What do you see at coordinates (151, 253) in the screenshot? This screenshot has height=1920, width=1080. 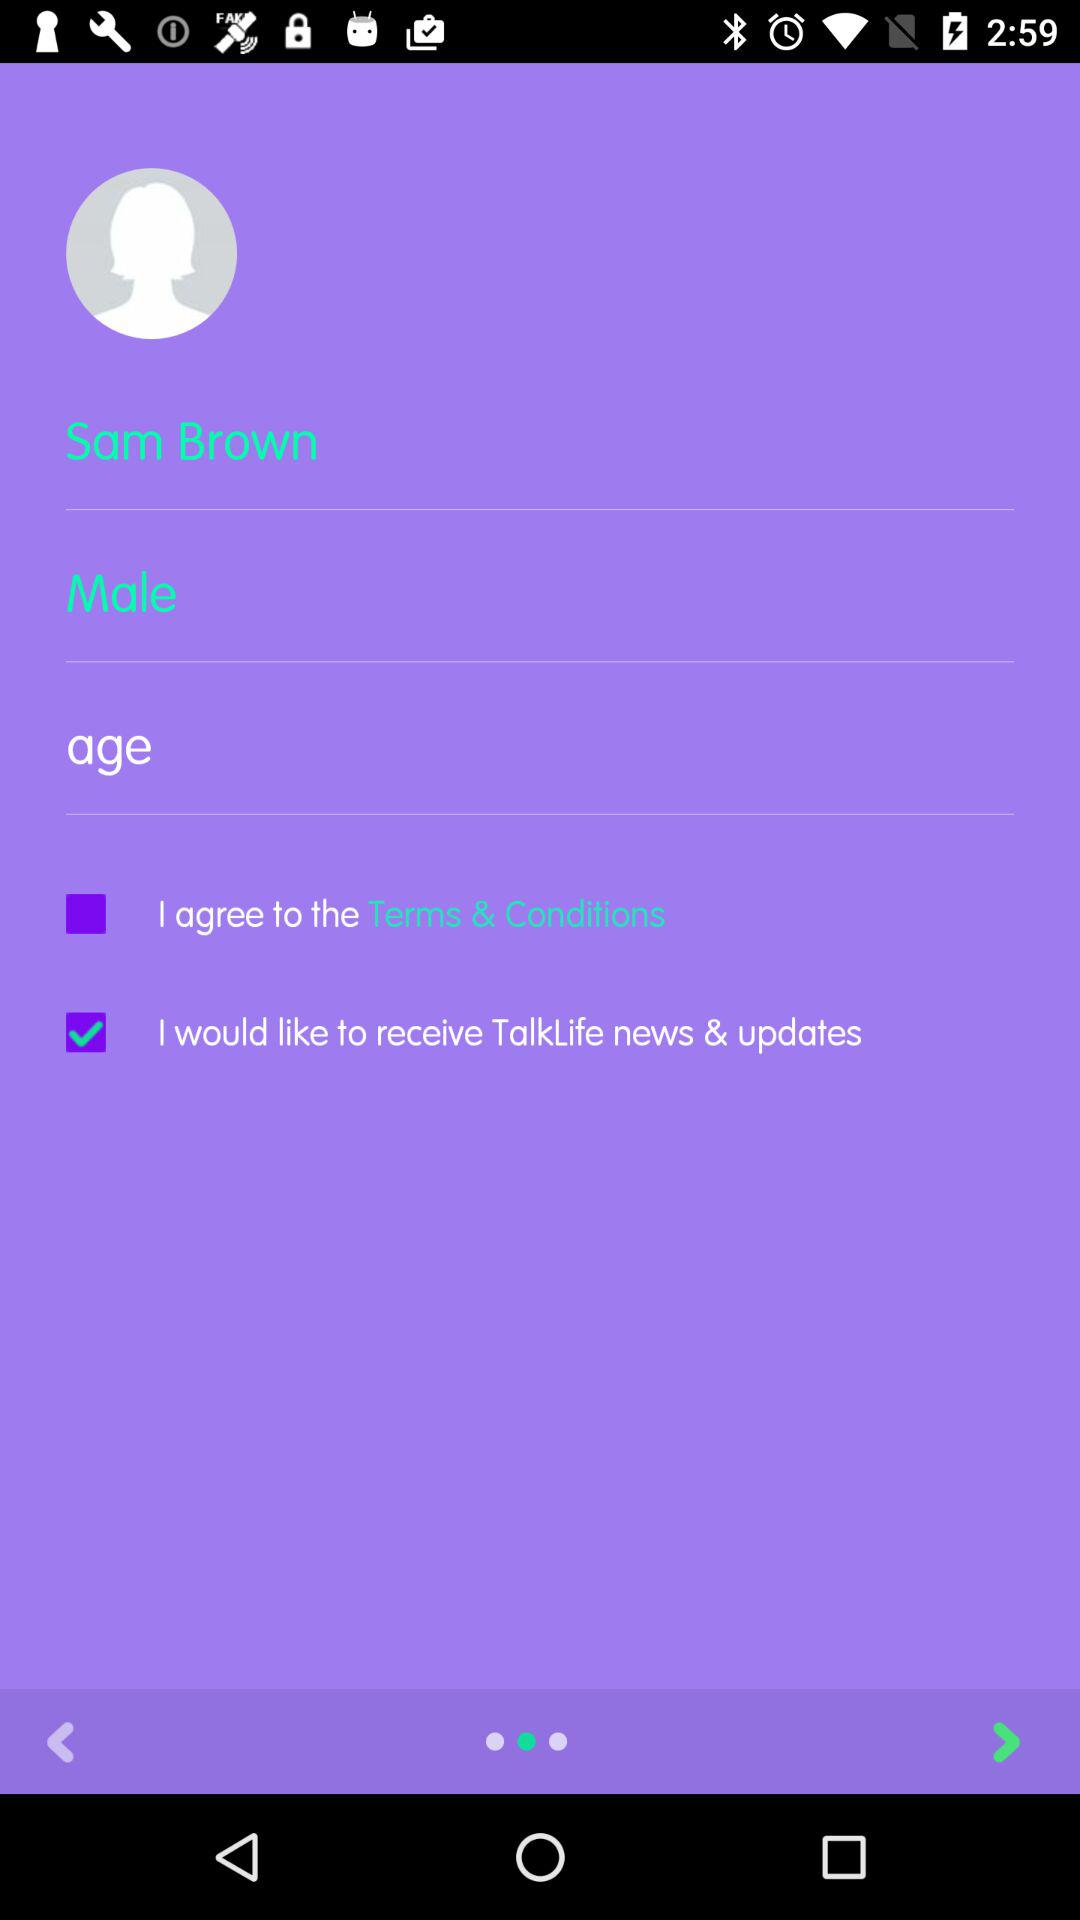 I see `choose the icon at the top left corner` at bounding box center [151, 253].